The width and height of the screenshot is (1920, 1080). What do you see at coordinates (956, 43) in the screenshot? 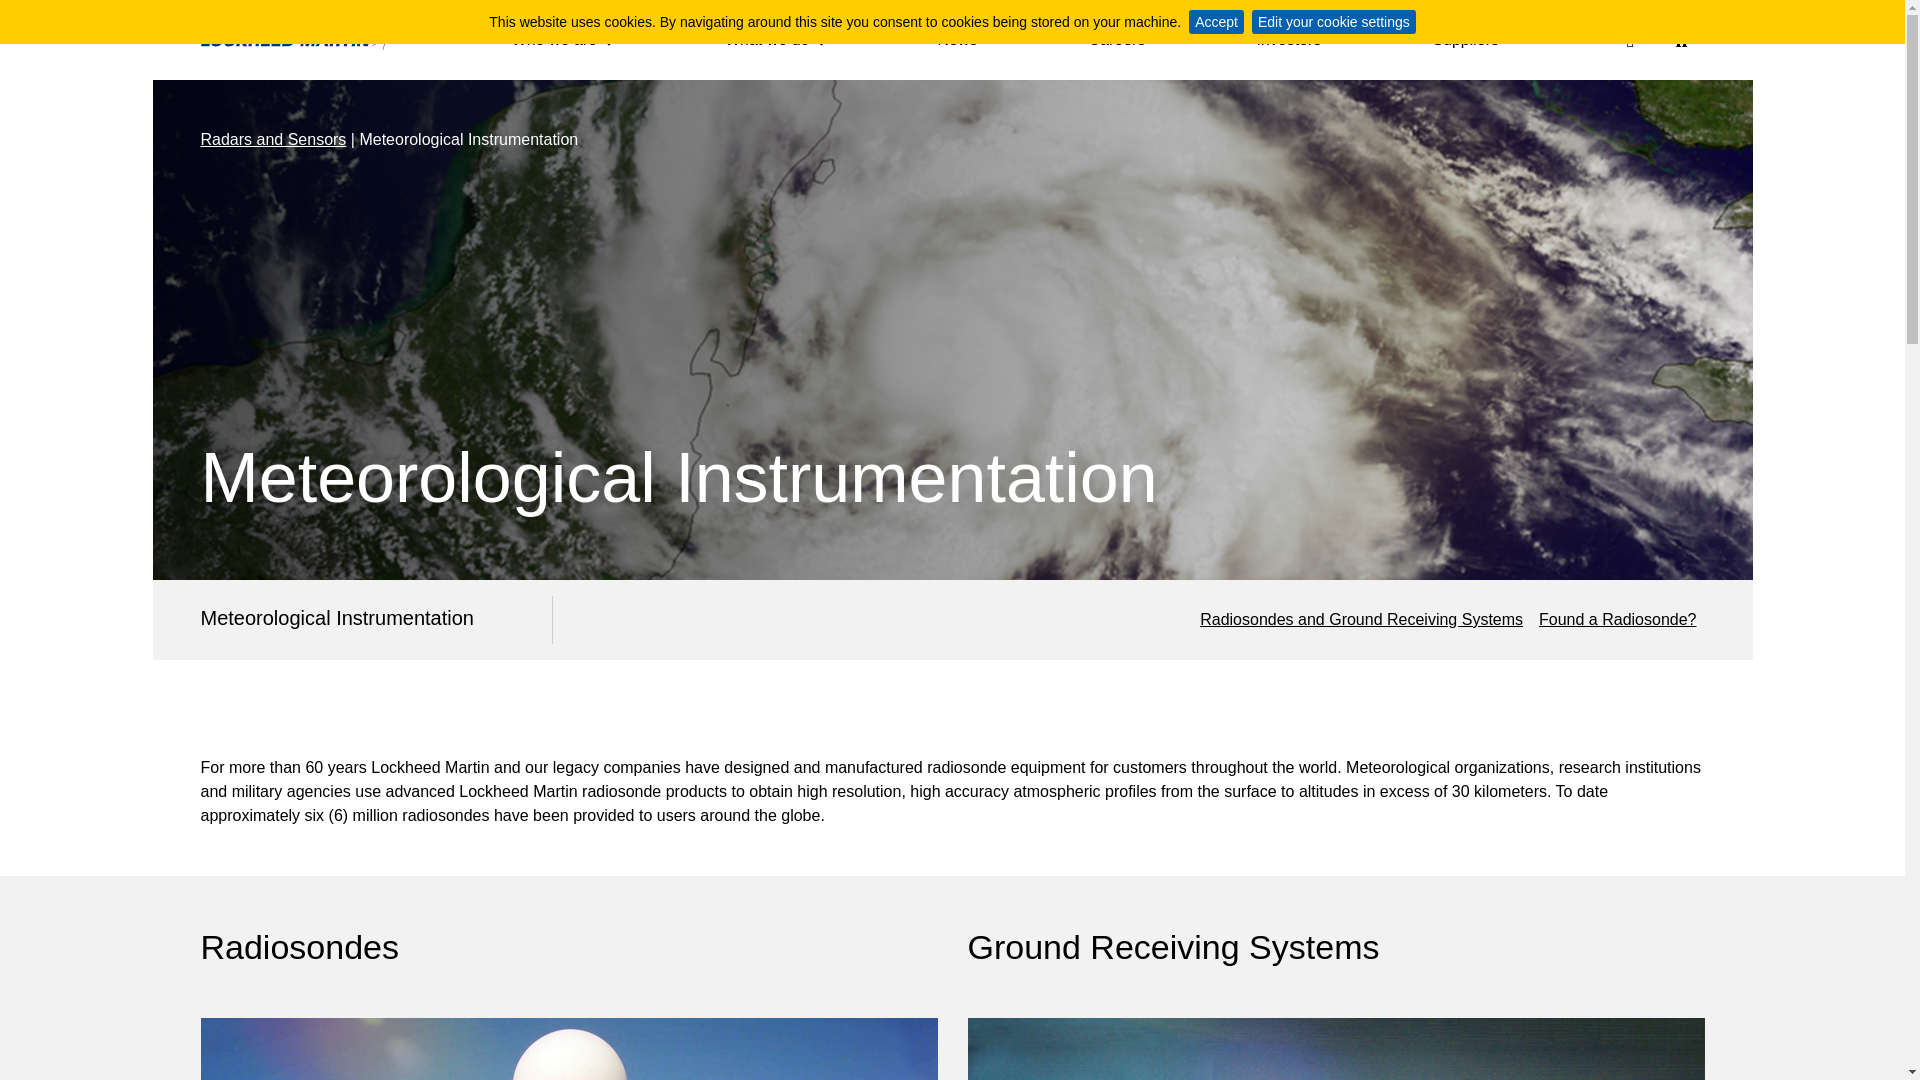
I see `News` at bounding box center [956, 43].